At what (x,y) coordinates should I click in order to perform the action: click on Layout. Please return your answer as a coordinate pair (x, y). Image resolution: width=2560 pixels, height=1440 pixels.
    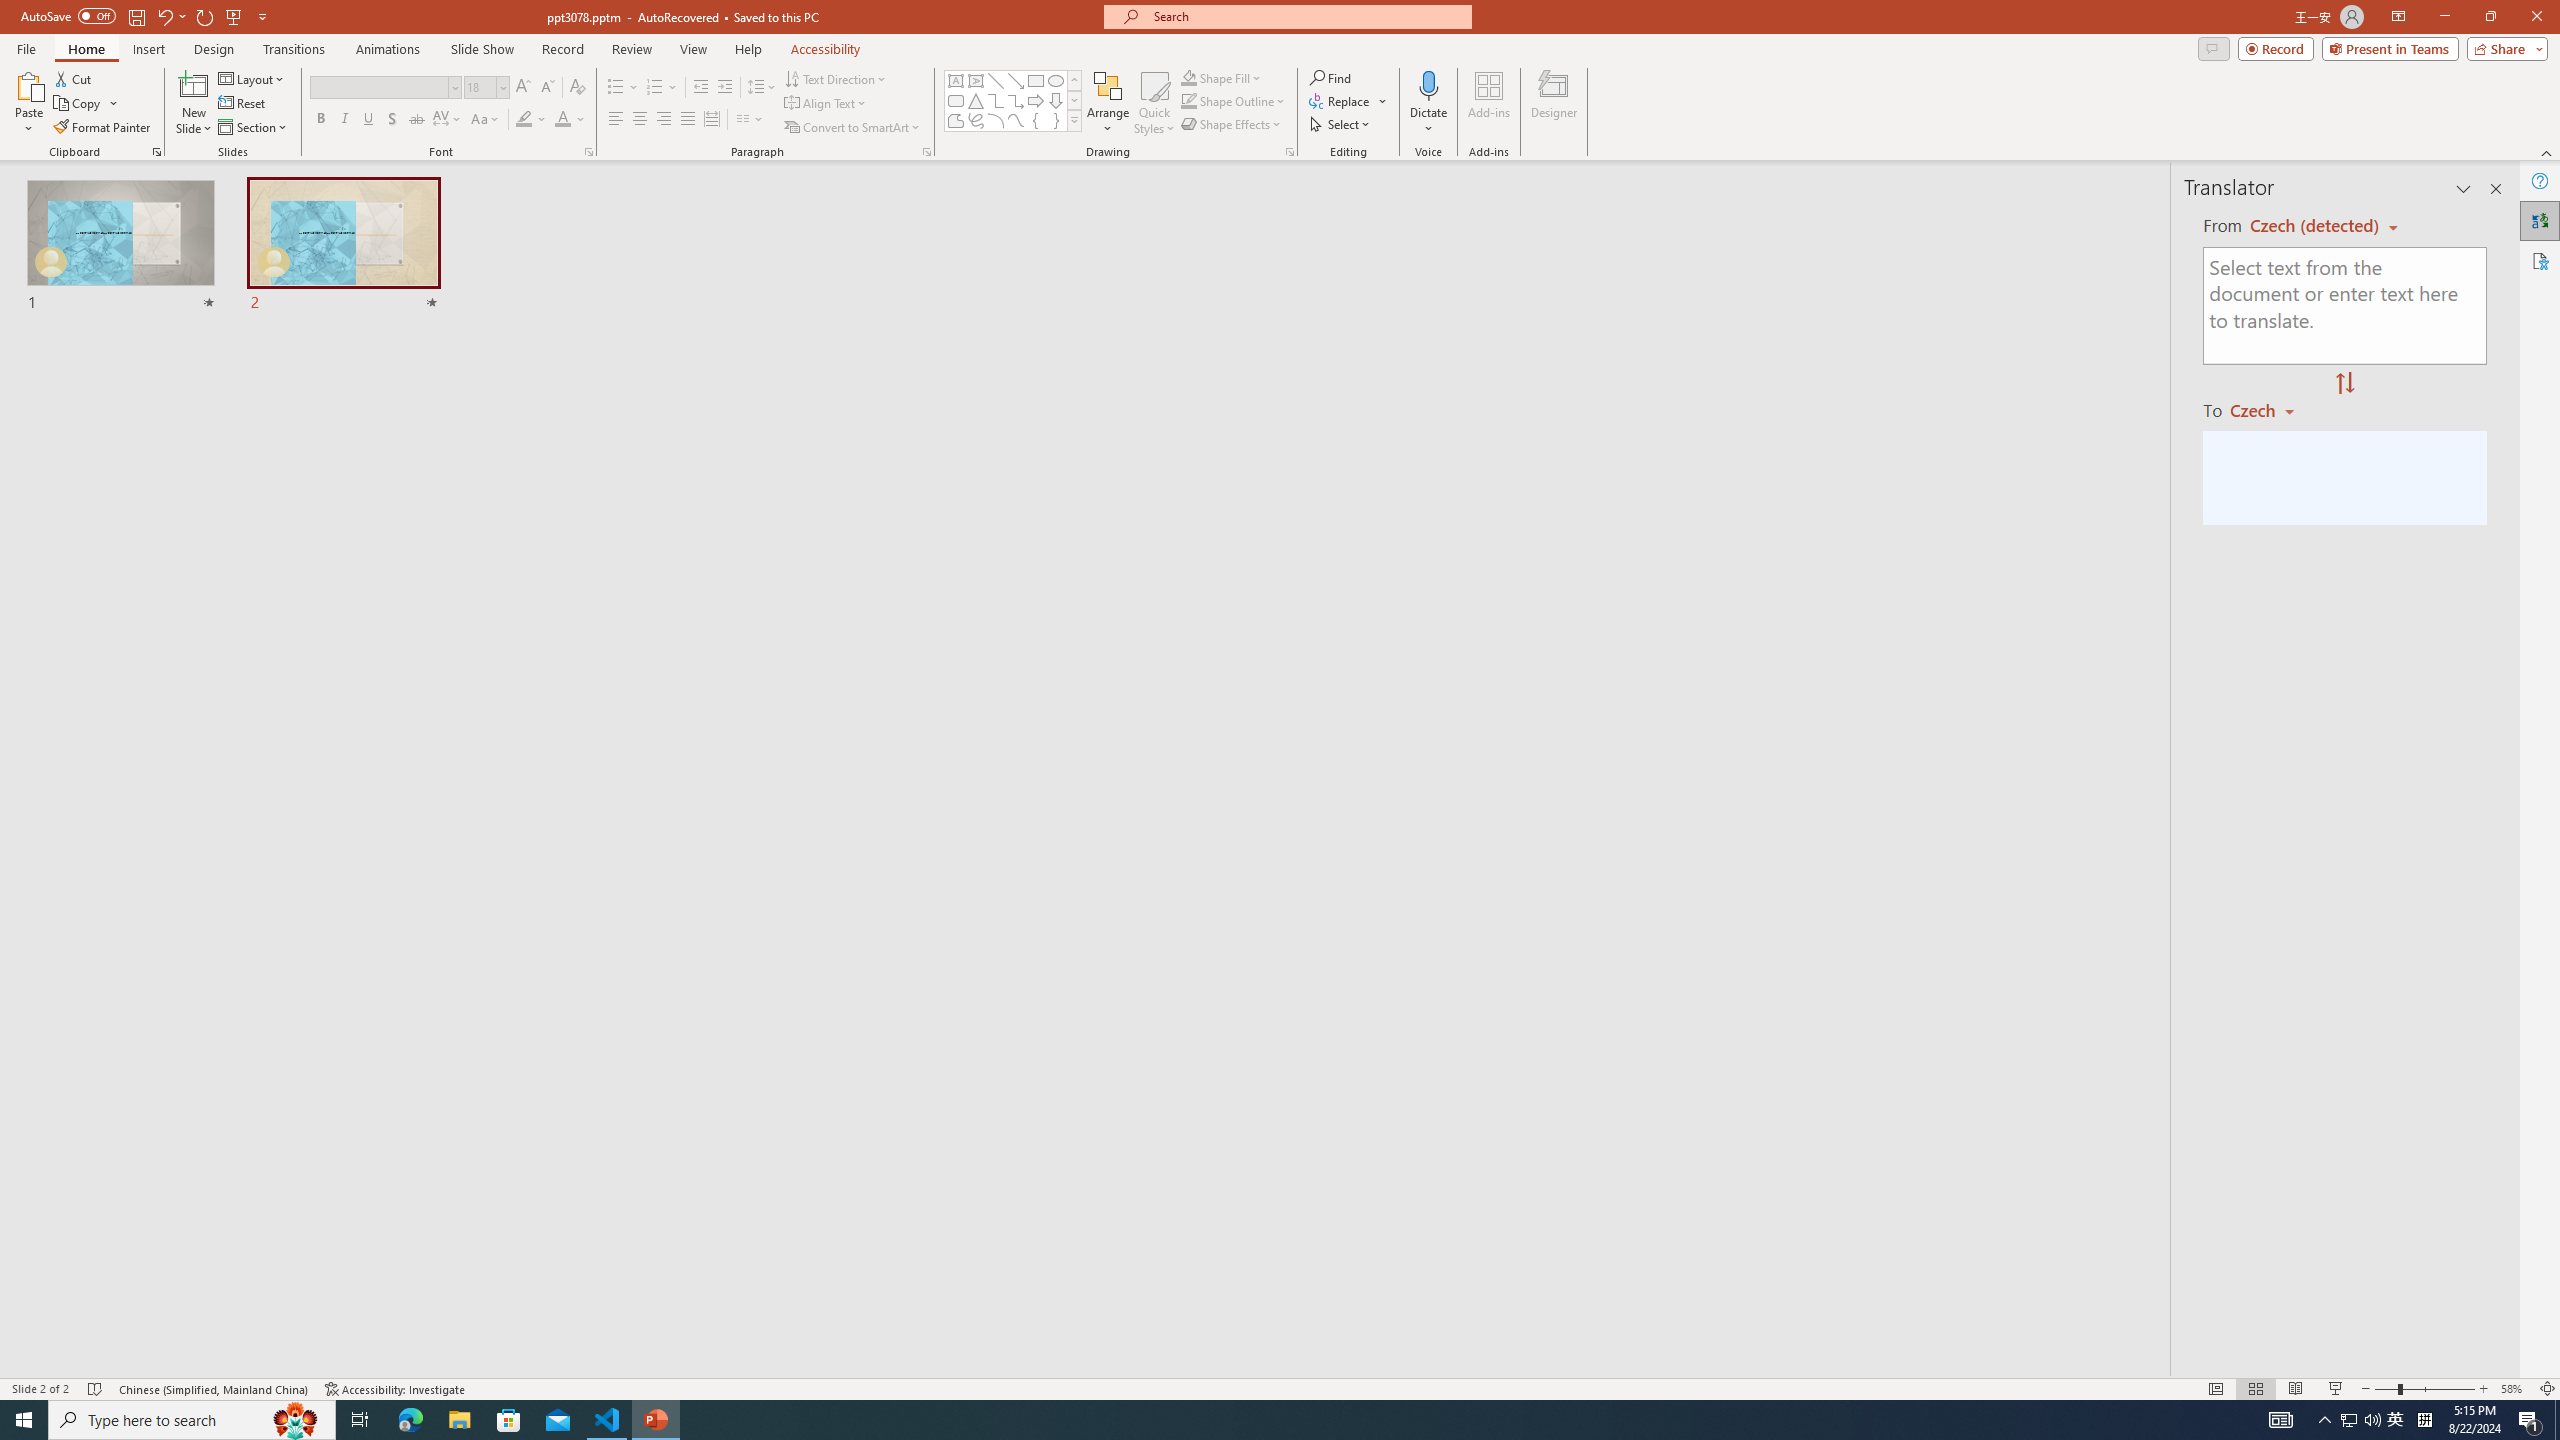
    Looking at the image, I should click on (253, 78).